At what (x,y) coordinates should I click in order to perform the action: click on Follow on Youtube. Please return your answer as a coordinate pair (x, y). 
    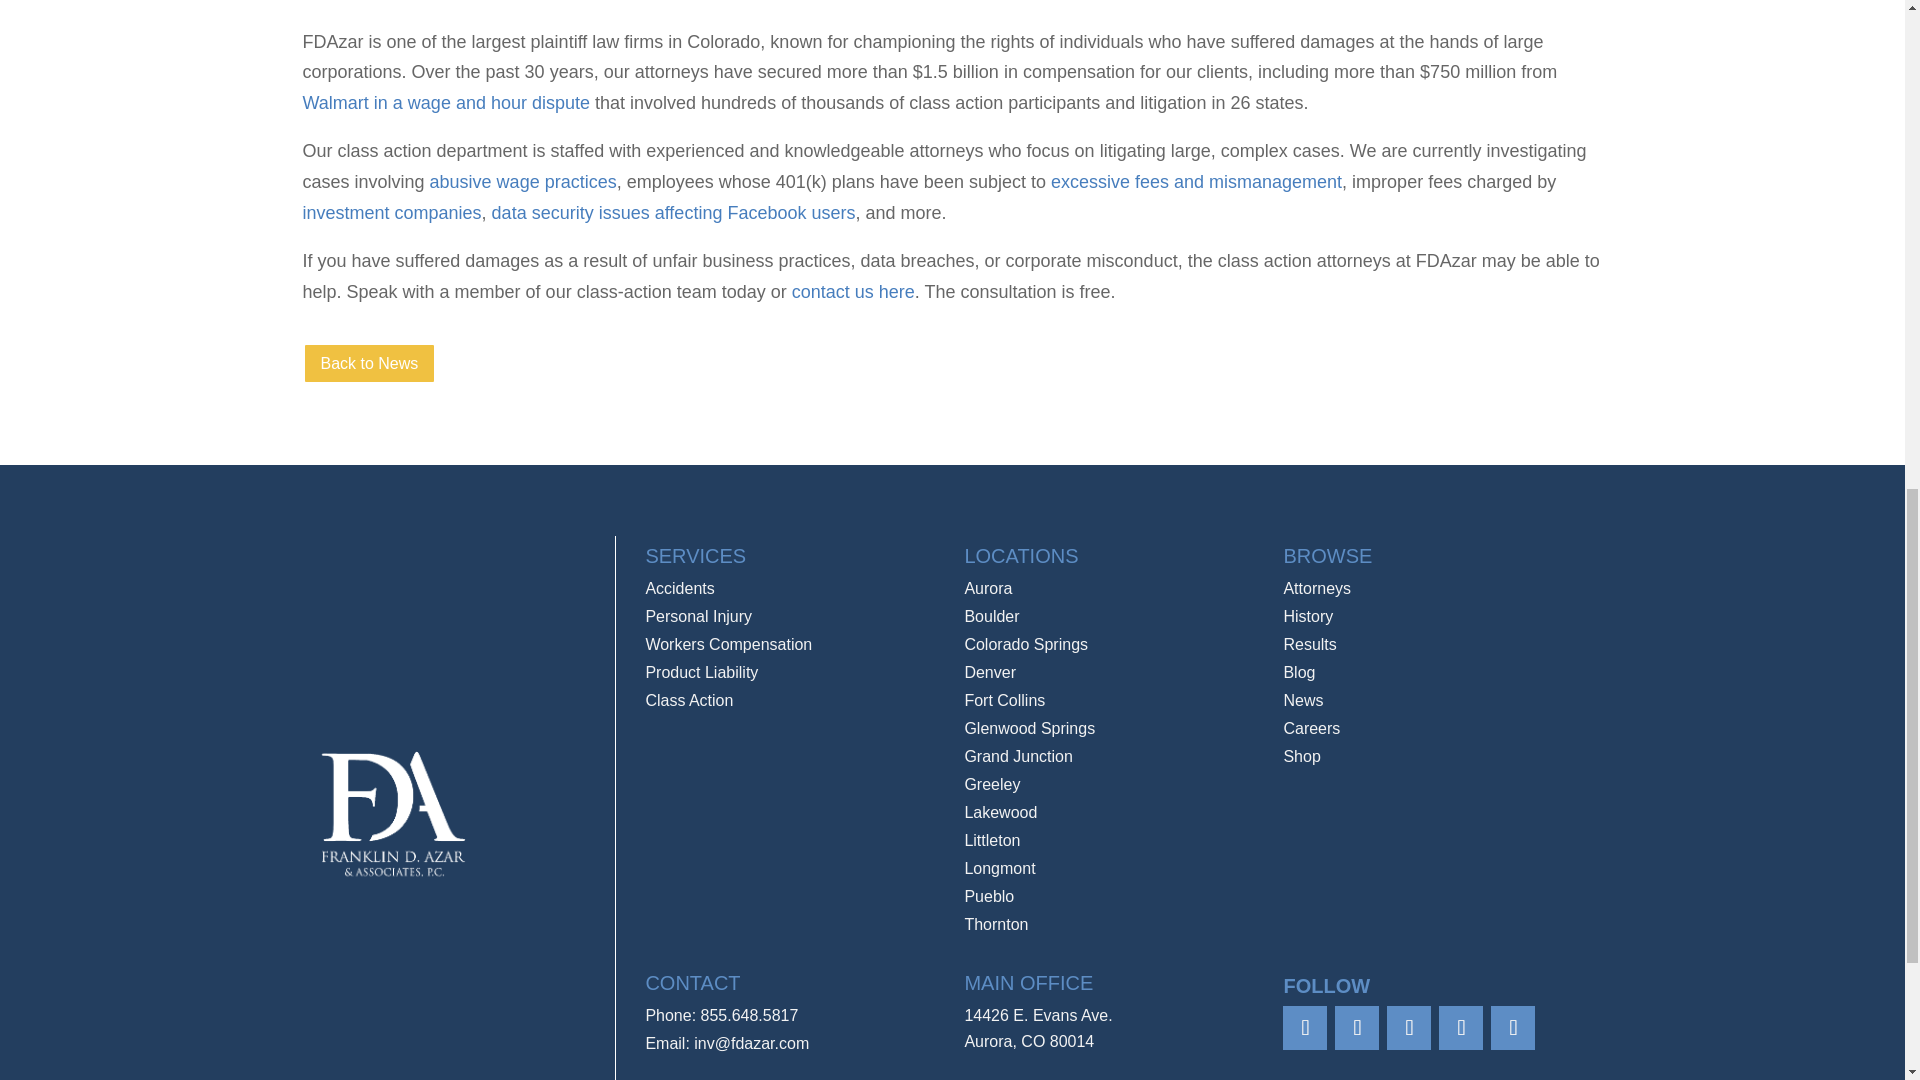
    Looking at the image, I should click on (1512, 1027).